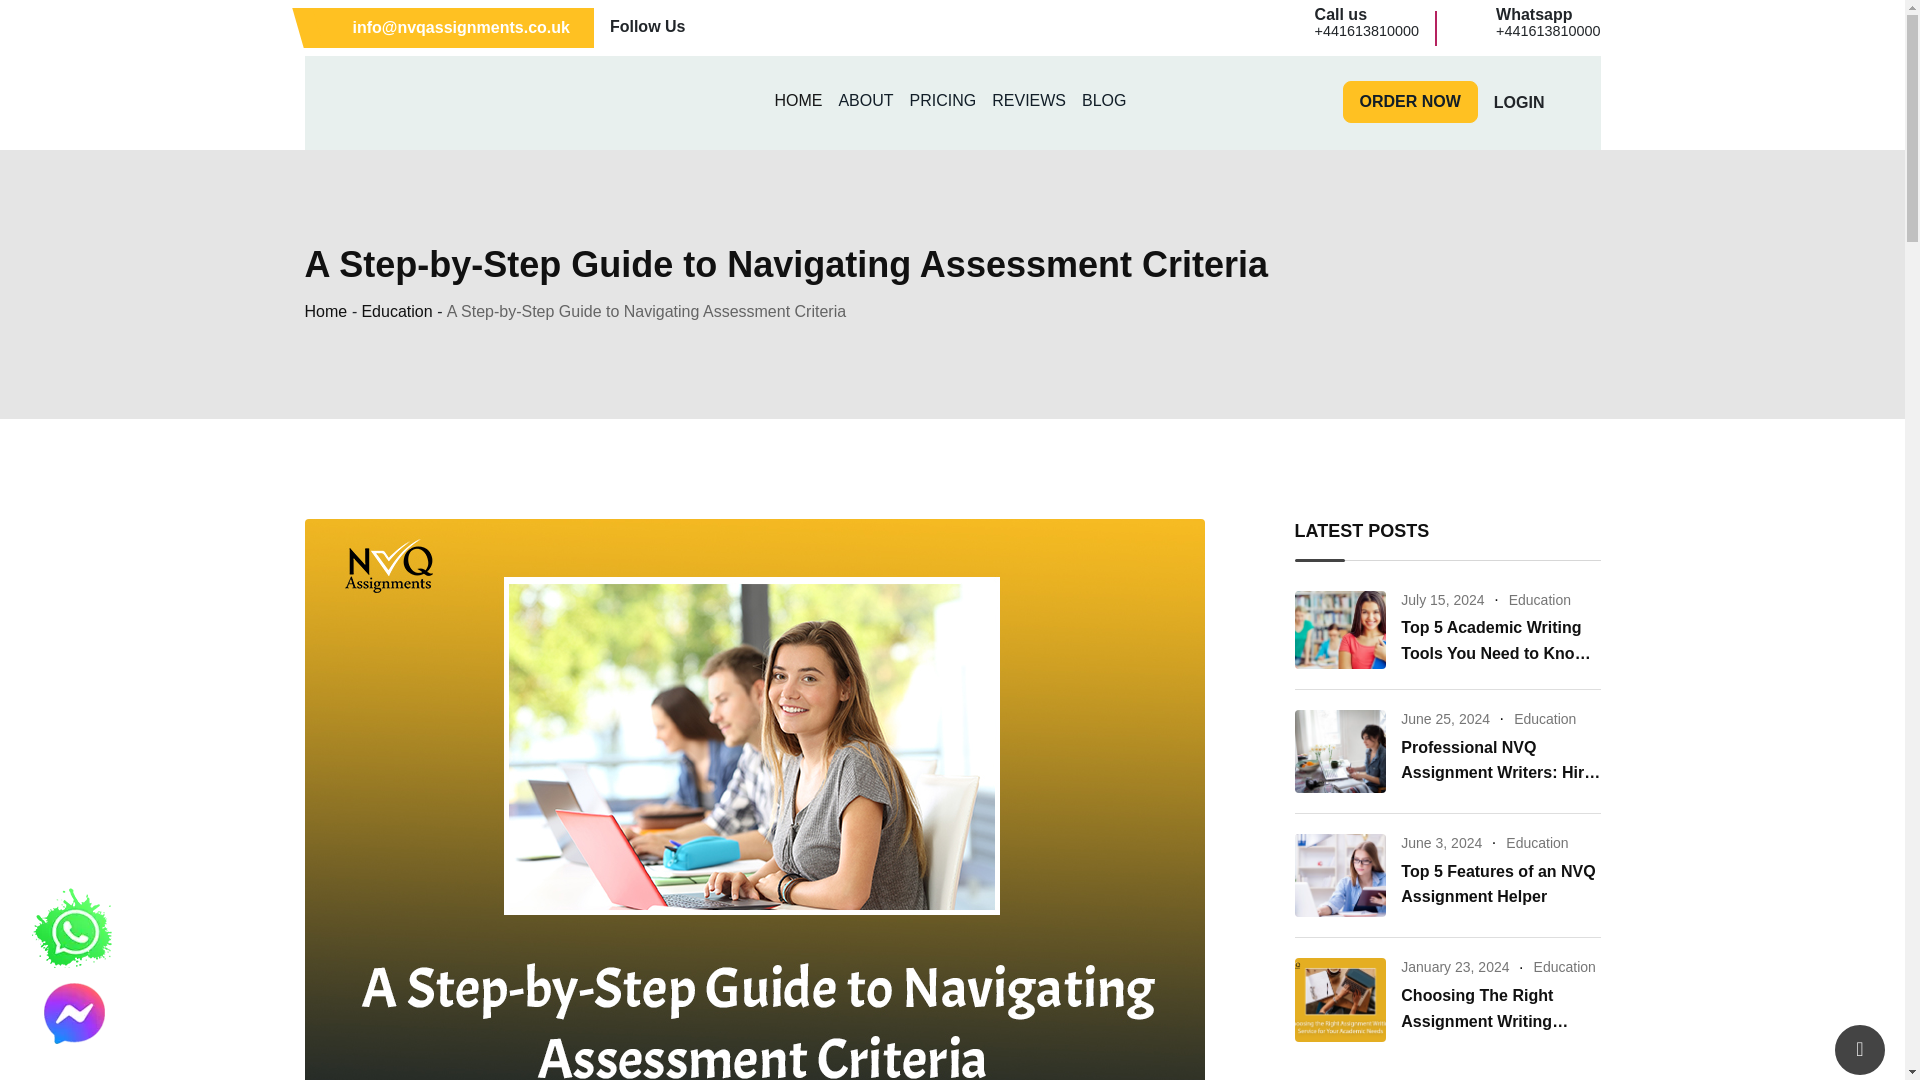  I want to click on icon, so click(951, 103).